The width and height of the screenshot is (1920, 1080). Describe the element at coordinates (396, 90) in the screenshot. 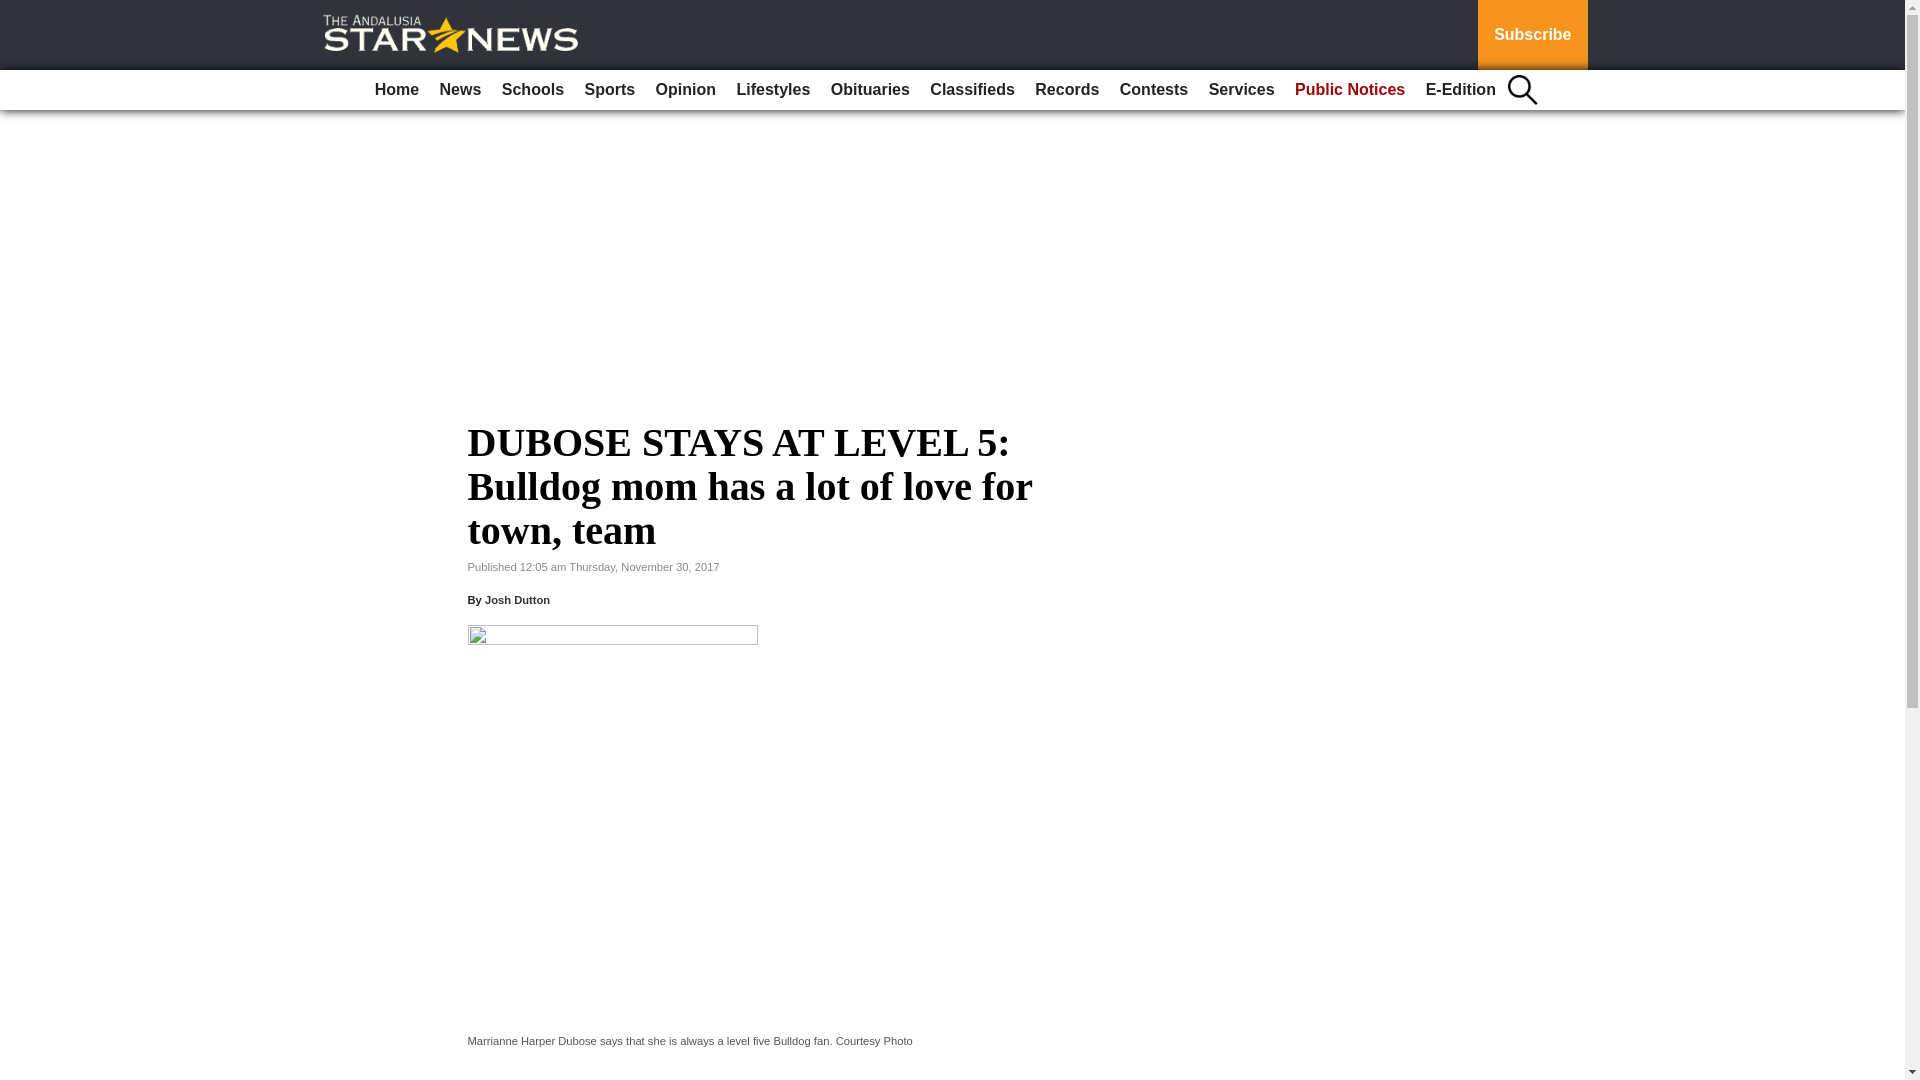

I see `Home` at that location.